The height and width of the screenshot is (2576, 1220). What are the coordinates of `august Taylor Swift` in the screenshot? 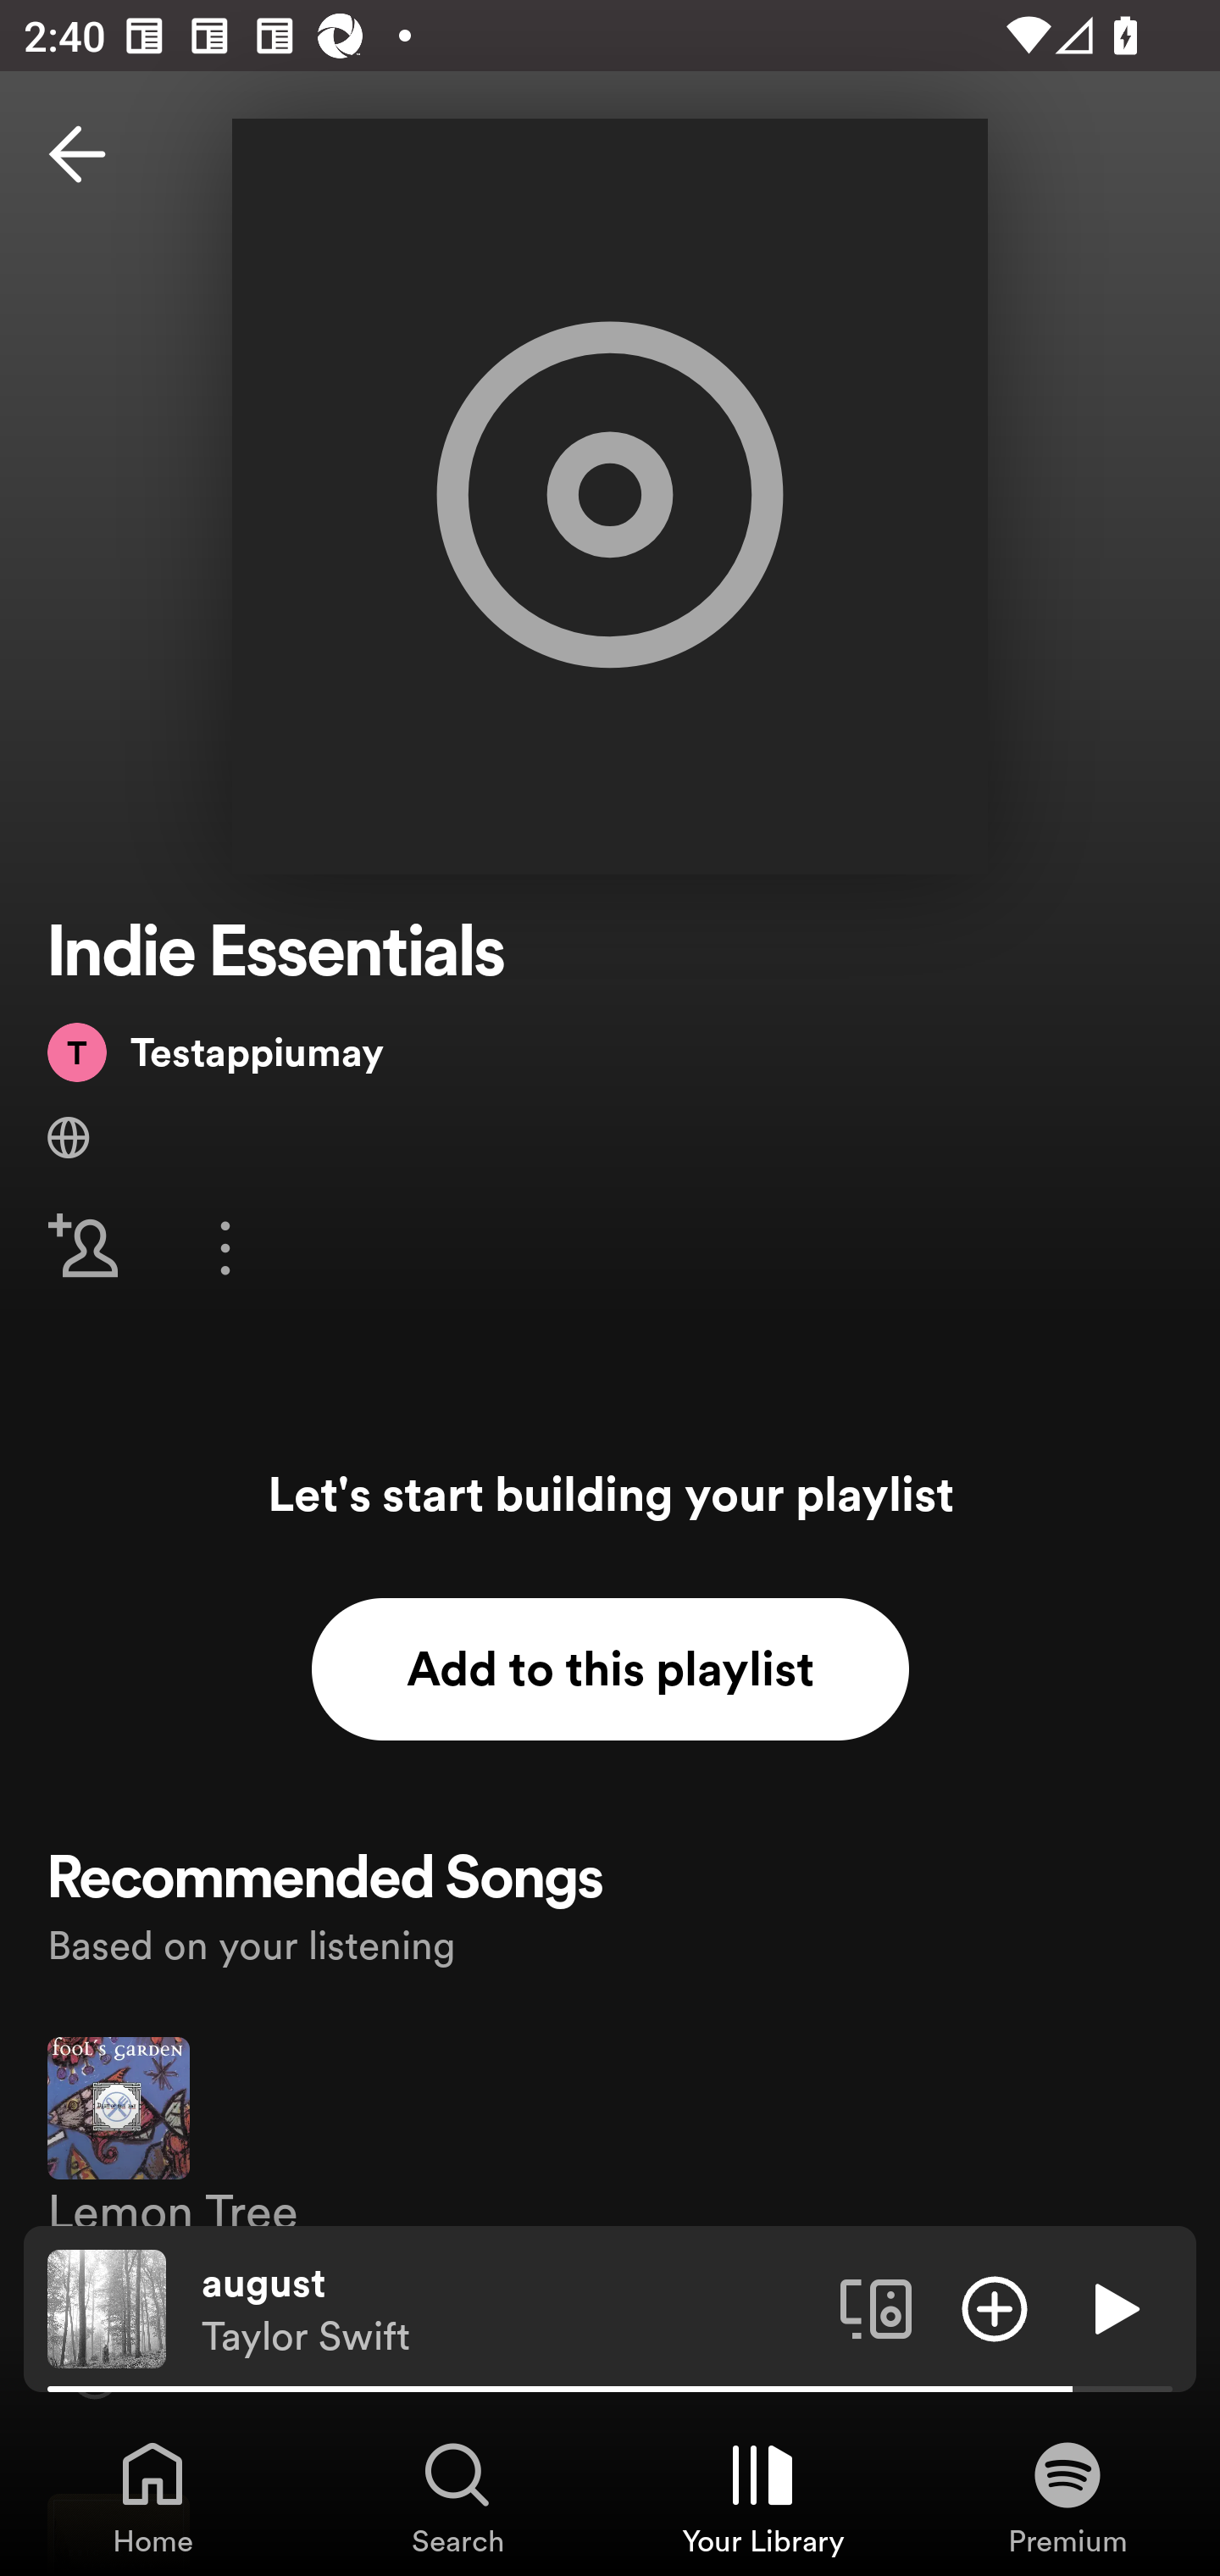 It's located at (508, 2309).